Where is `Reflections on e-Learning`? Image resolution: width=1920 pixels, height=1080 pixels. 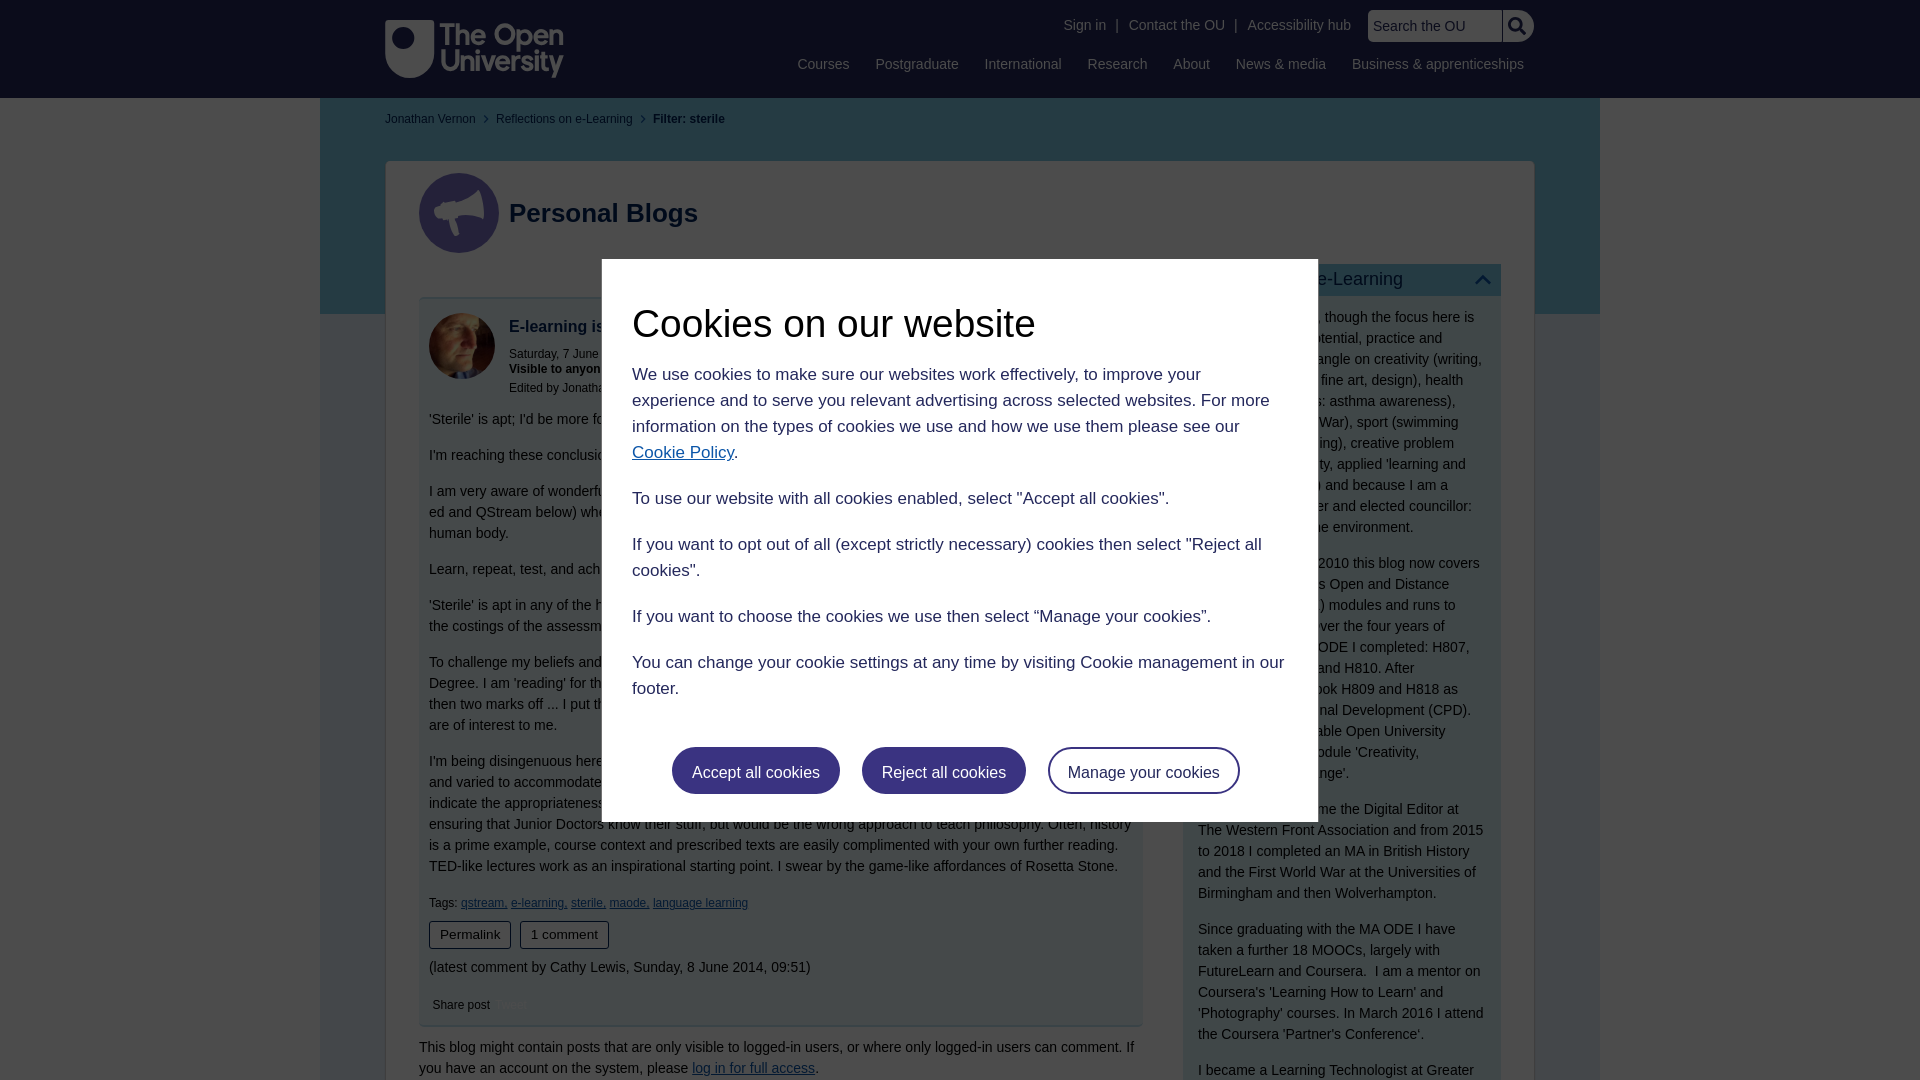
Reflections on e-Learning is located at coordinates (1342, 279).